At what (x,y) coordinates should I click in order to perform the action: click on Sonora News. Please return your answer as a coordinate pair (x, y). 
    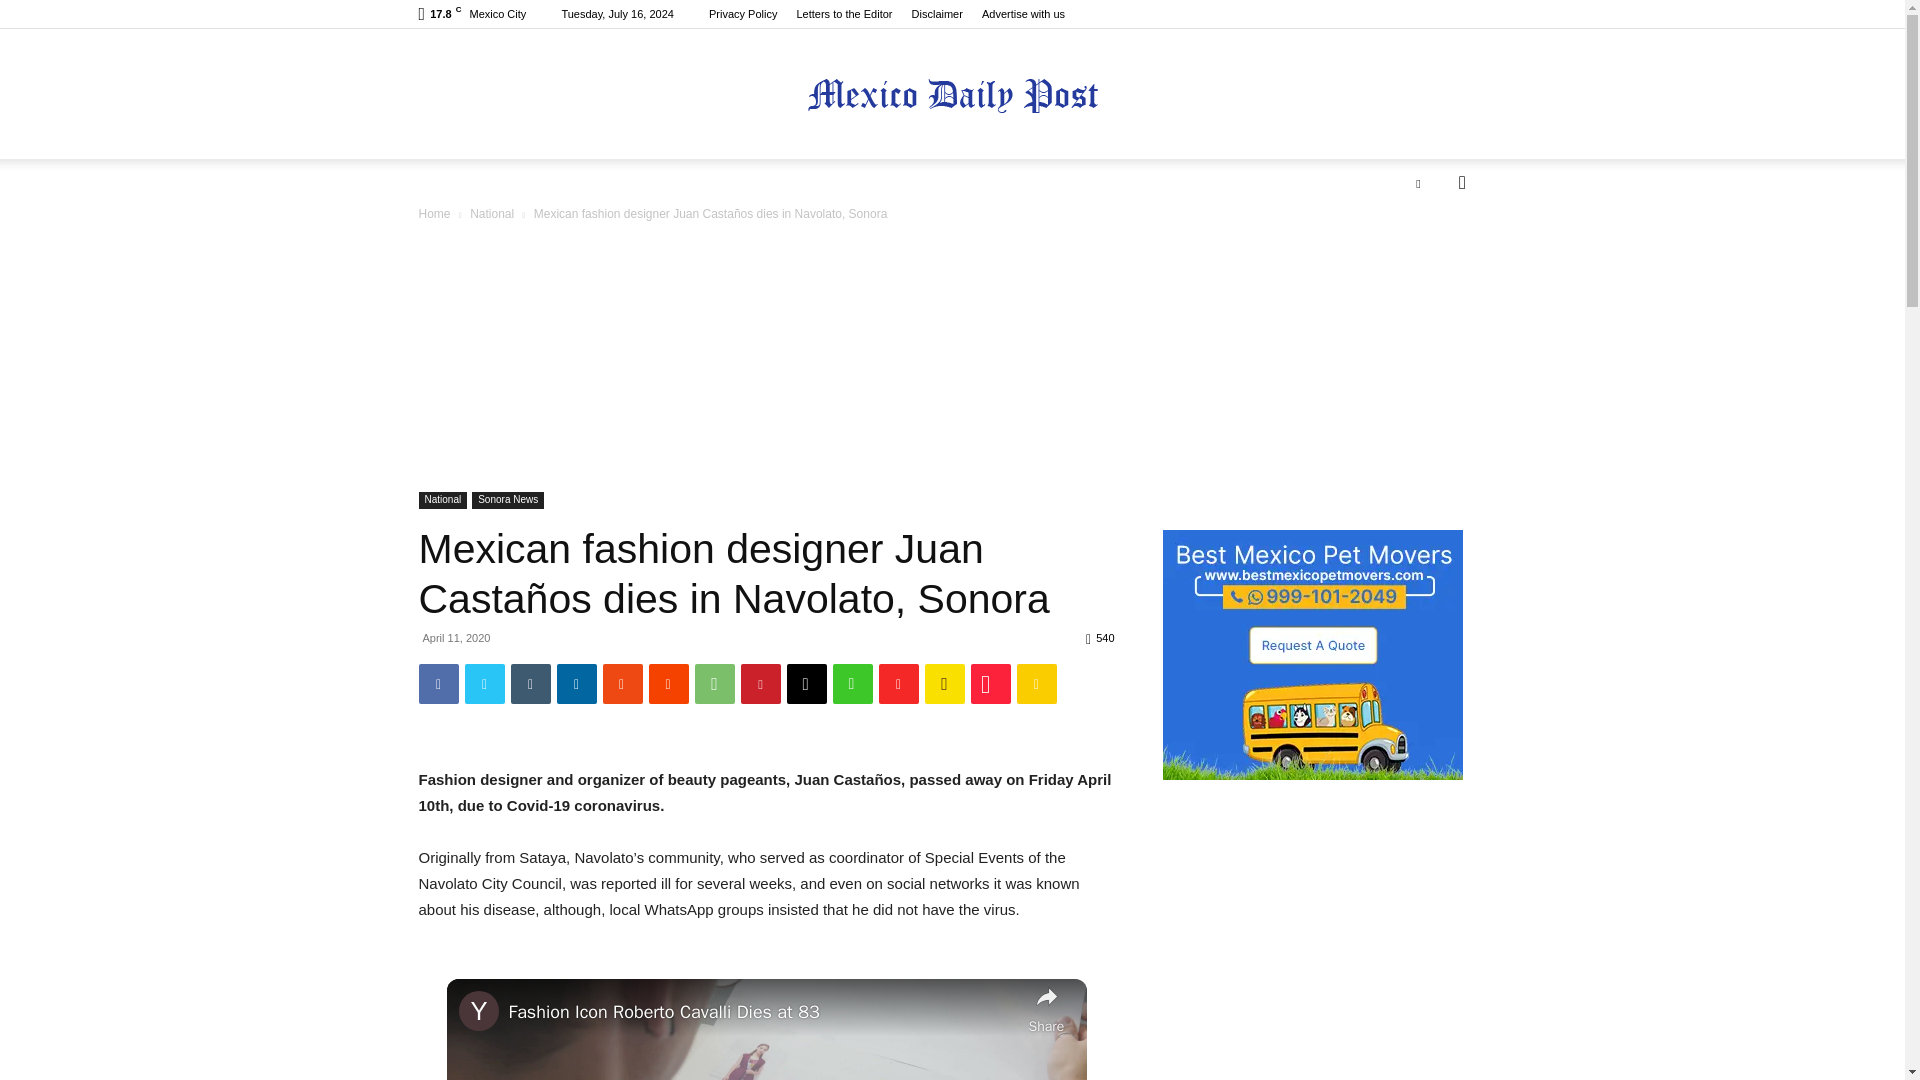
    Looking at the image, I should click on (508, 500).